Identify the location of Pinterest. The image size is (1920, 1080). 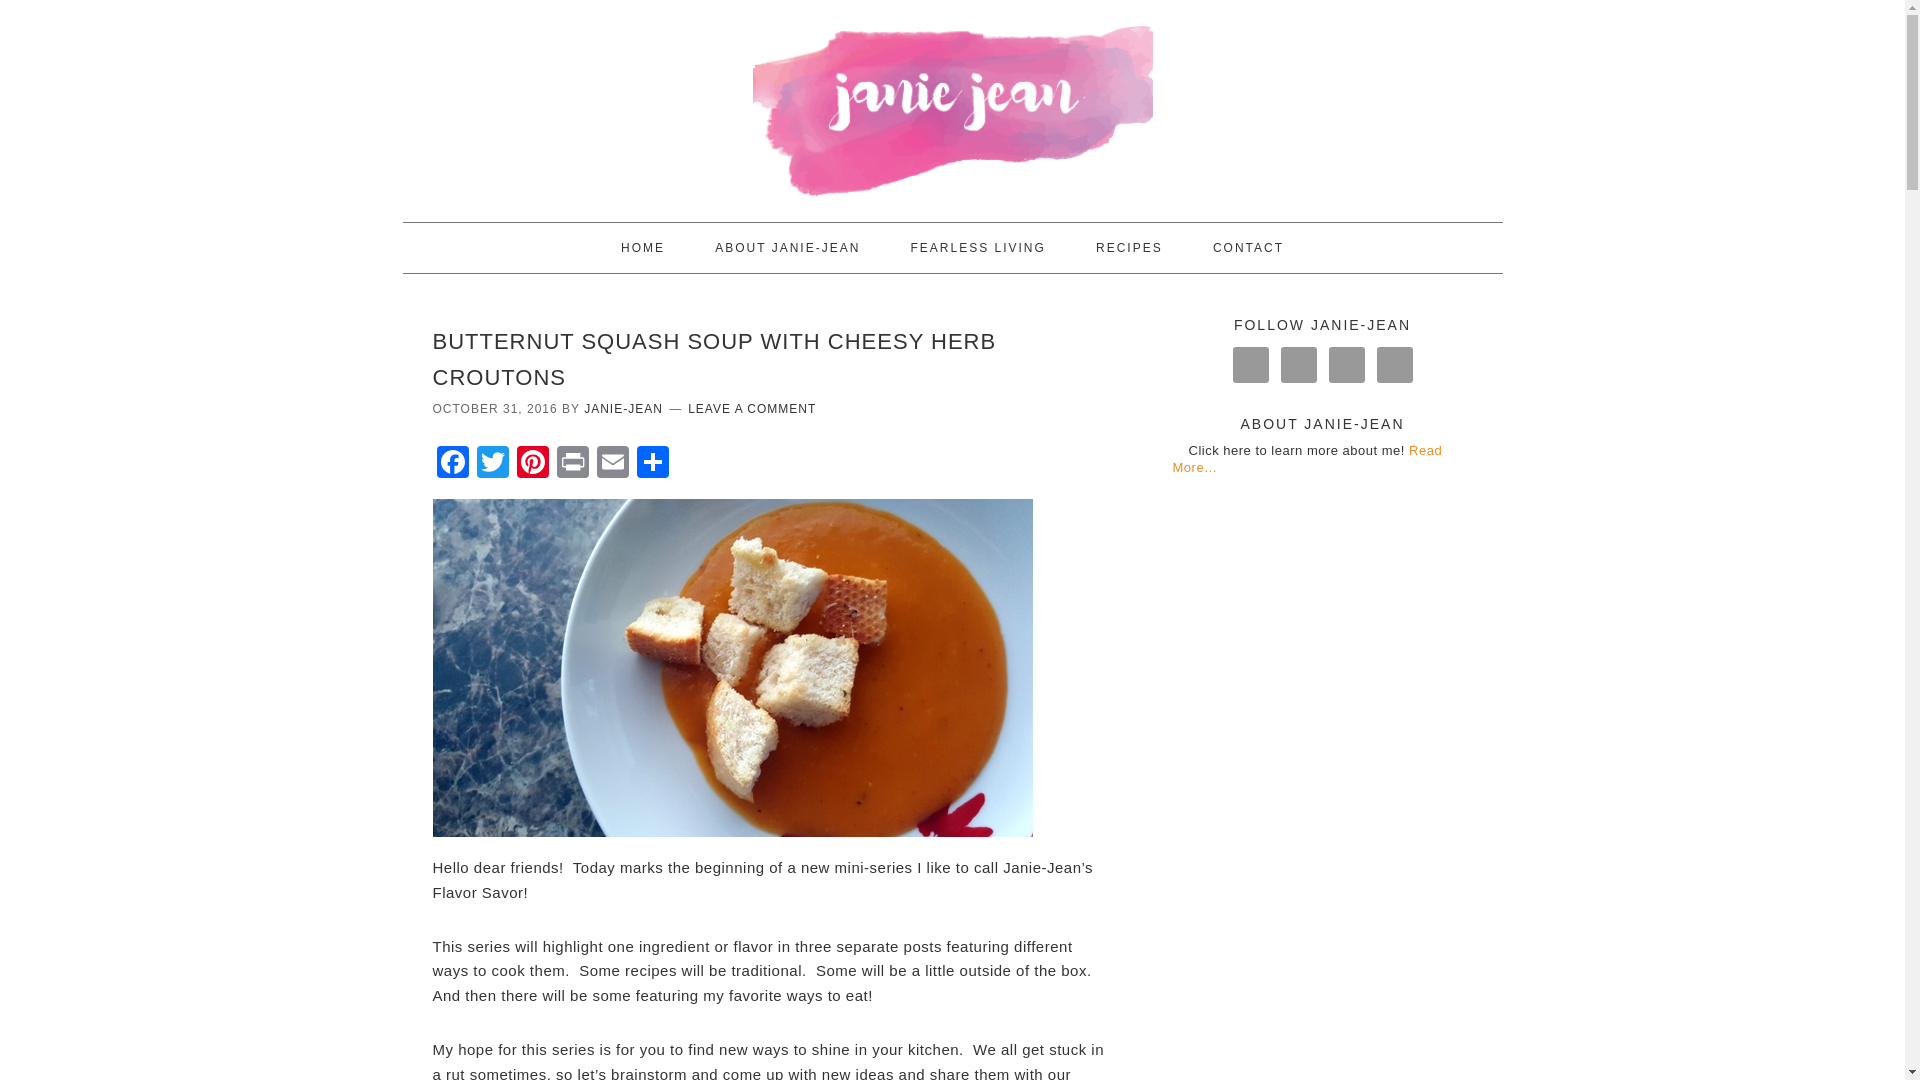
(532, 464).